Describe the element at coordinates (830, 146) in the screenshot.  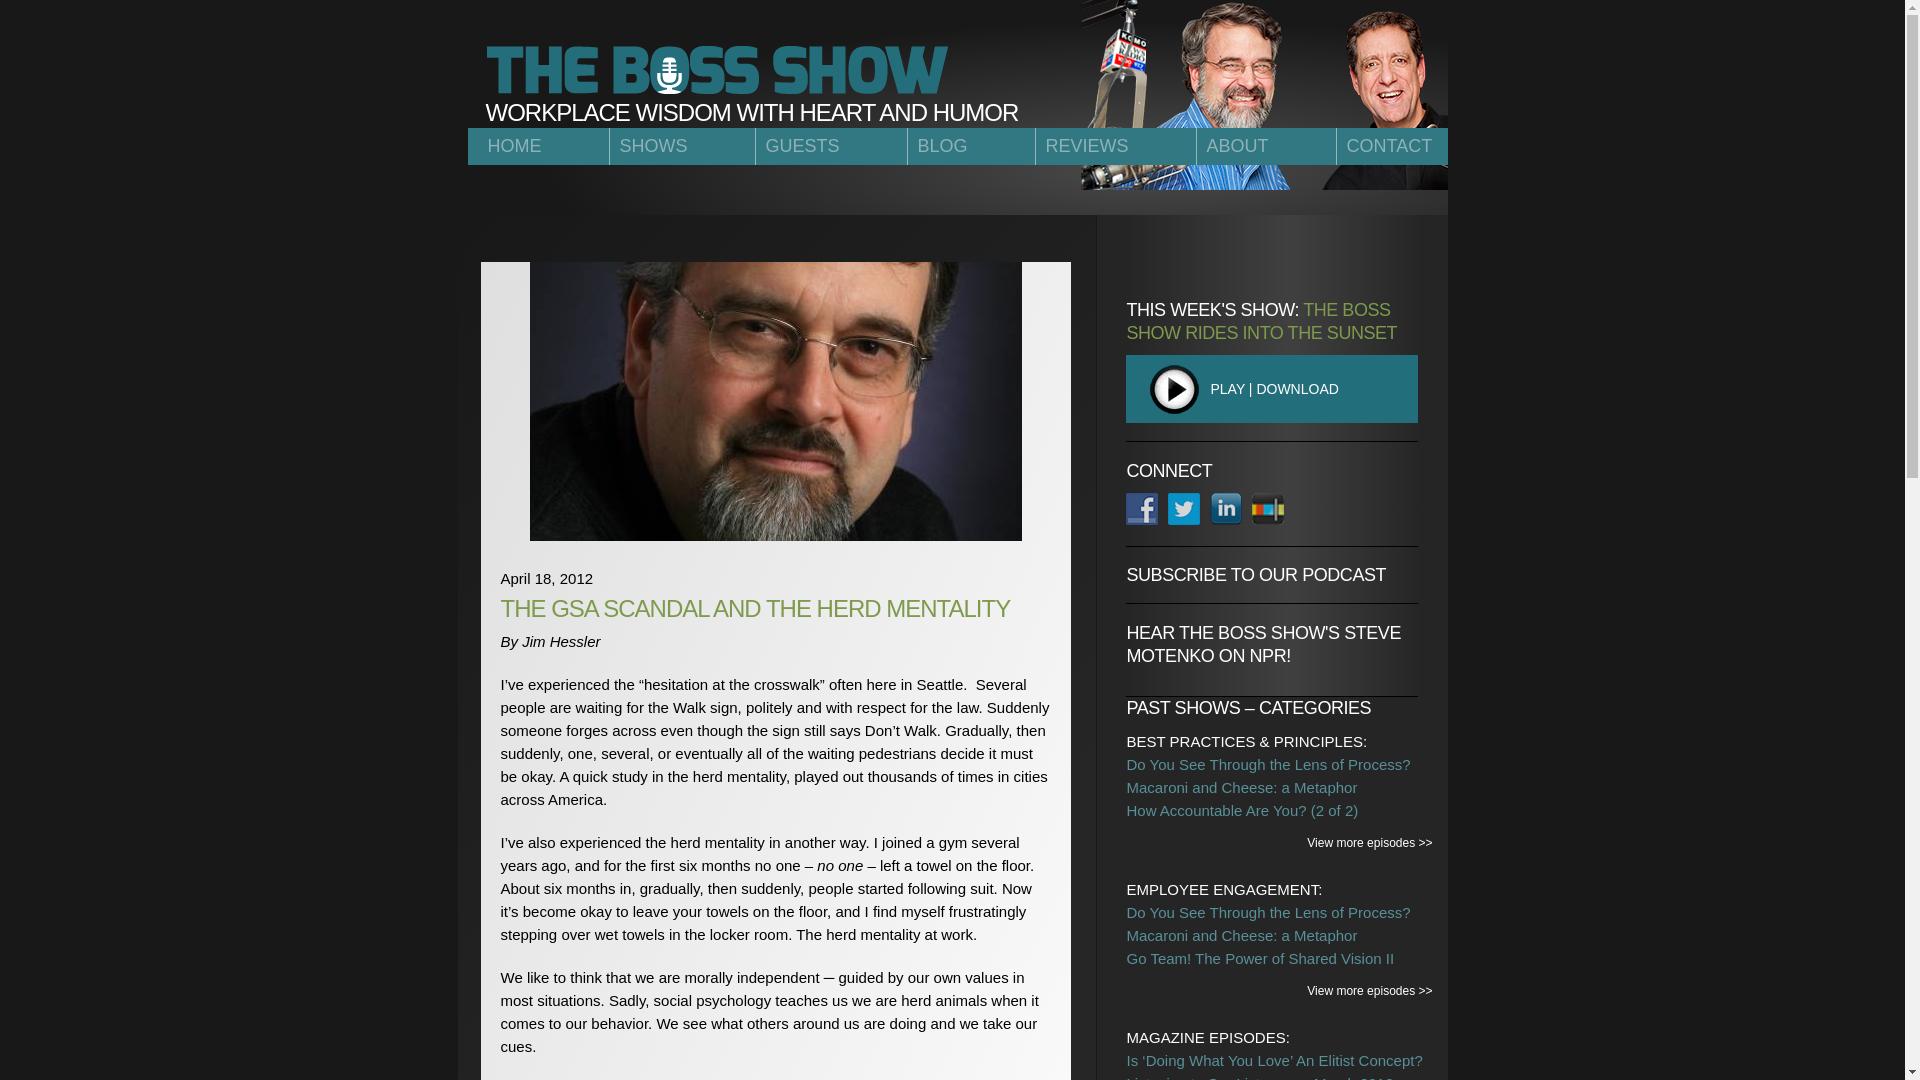
I see `GUESTS` at that location.